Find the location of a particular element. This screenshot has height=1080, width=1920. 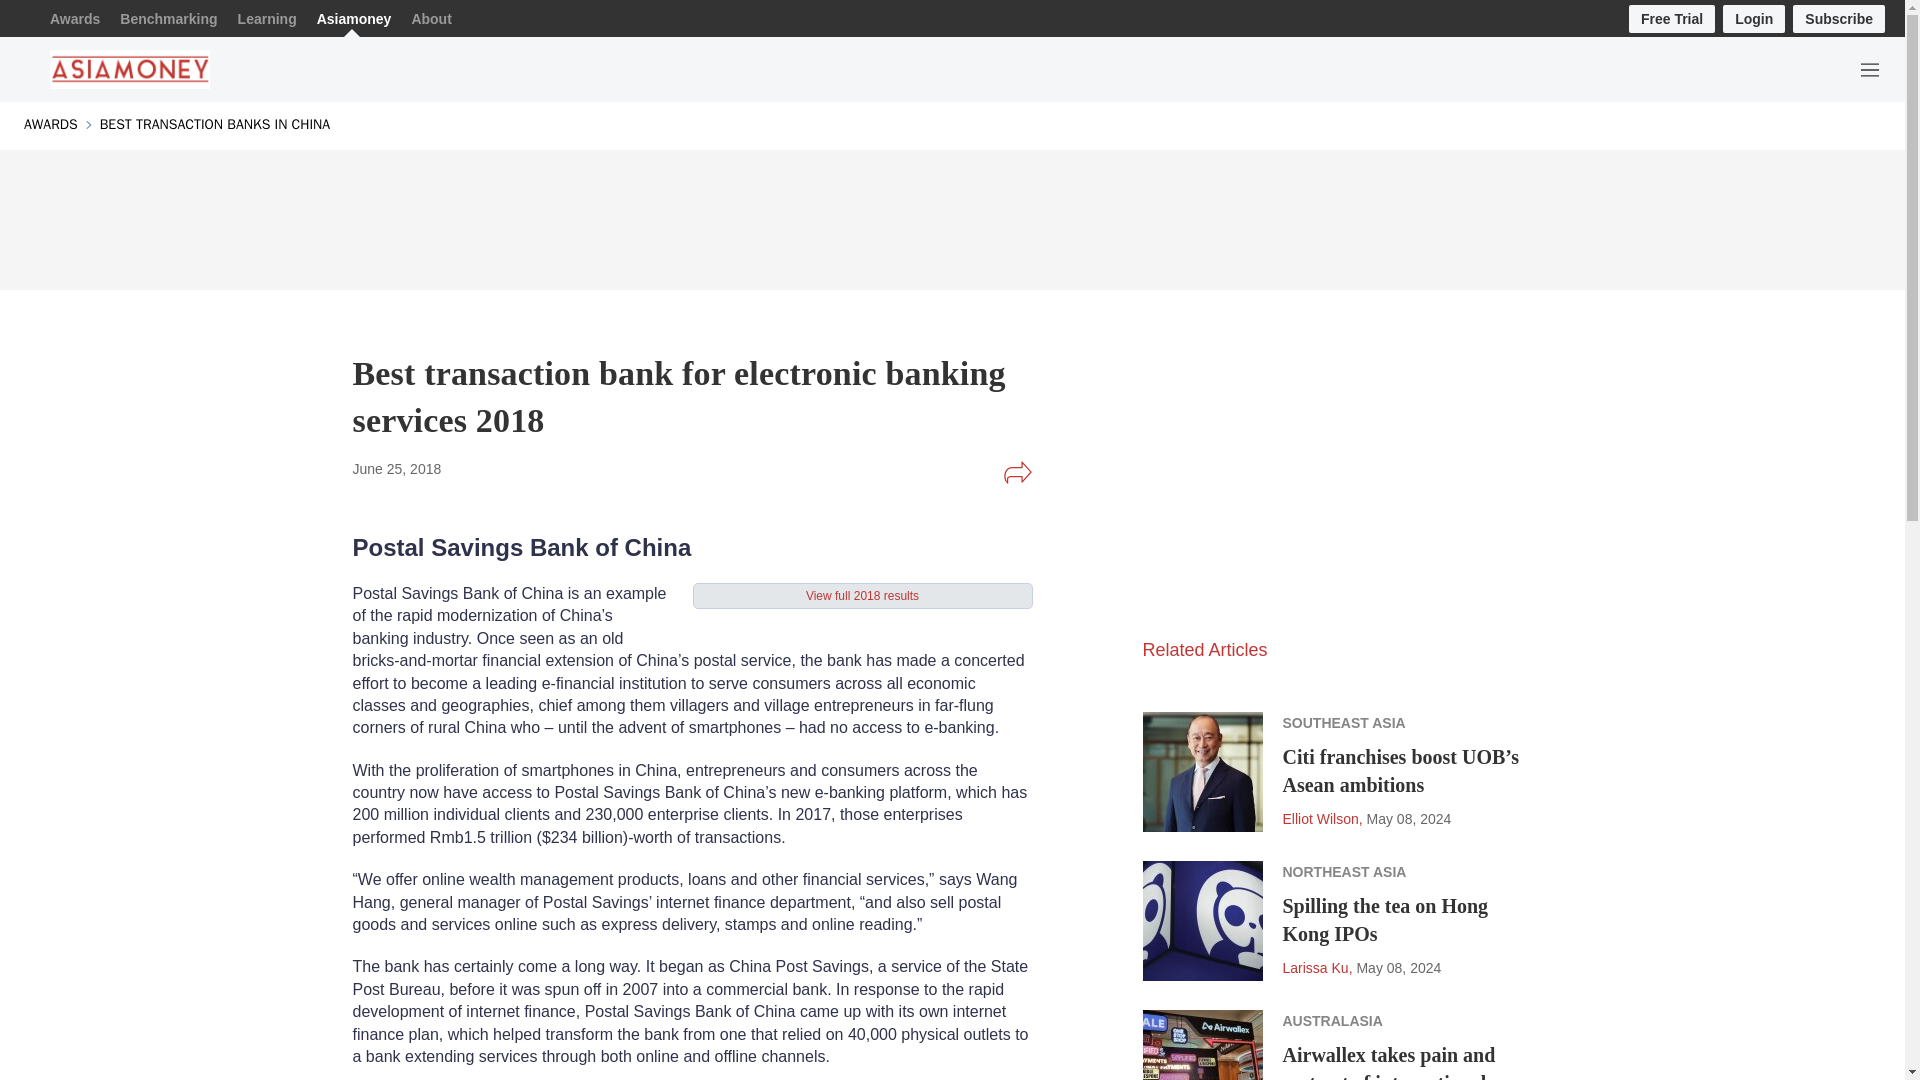

Benchmarking is located at coordinates (168, 18).